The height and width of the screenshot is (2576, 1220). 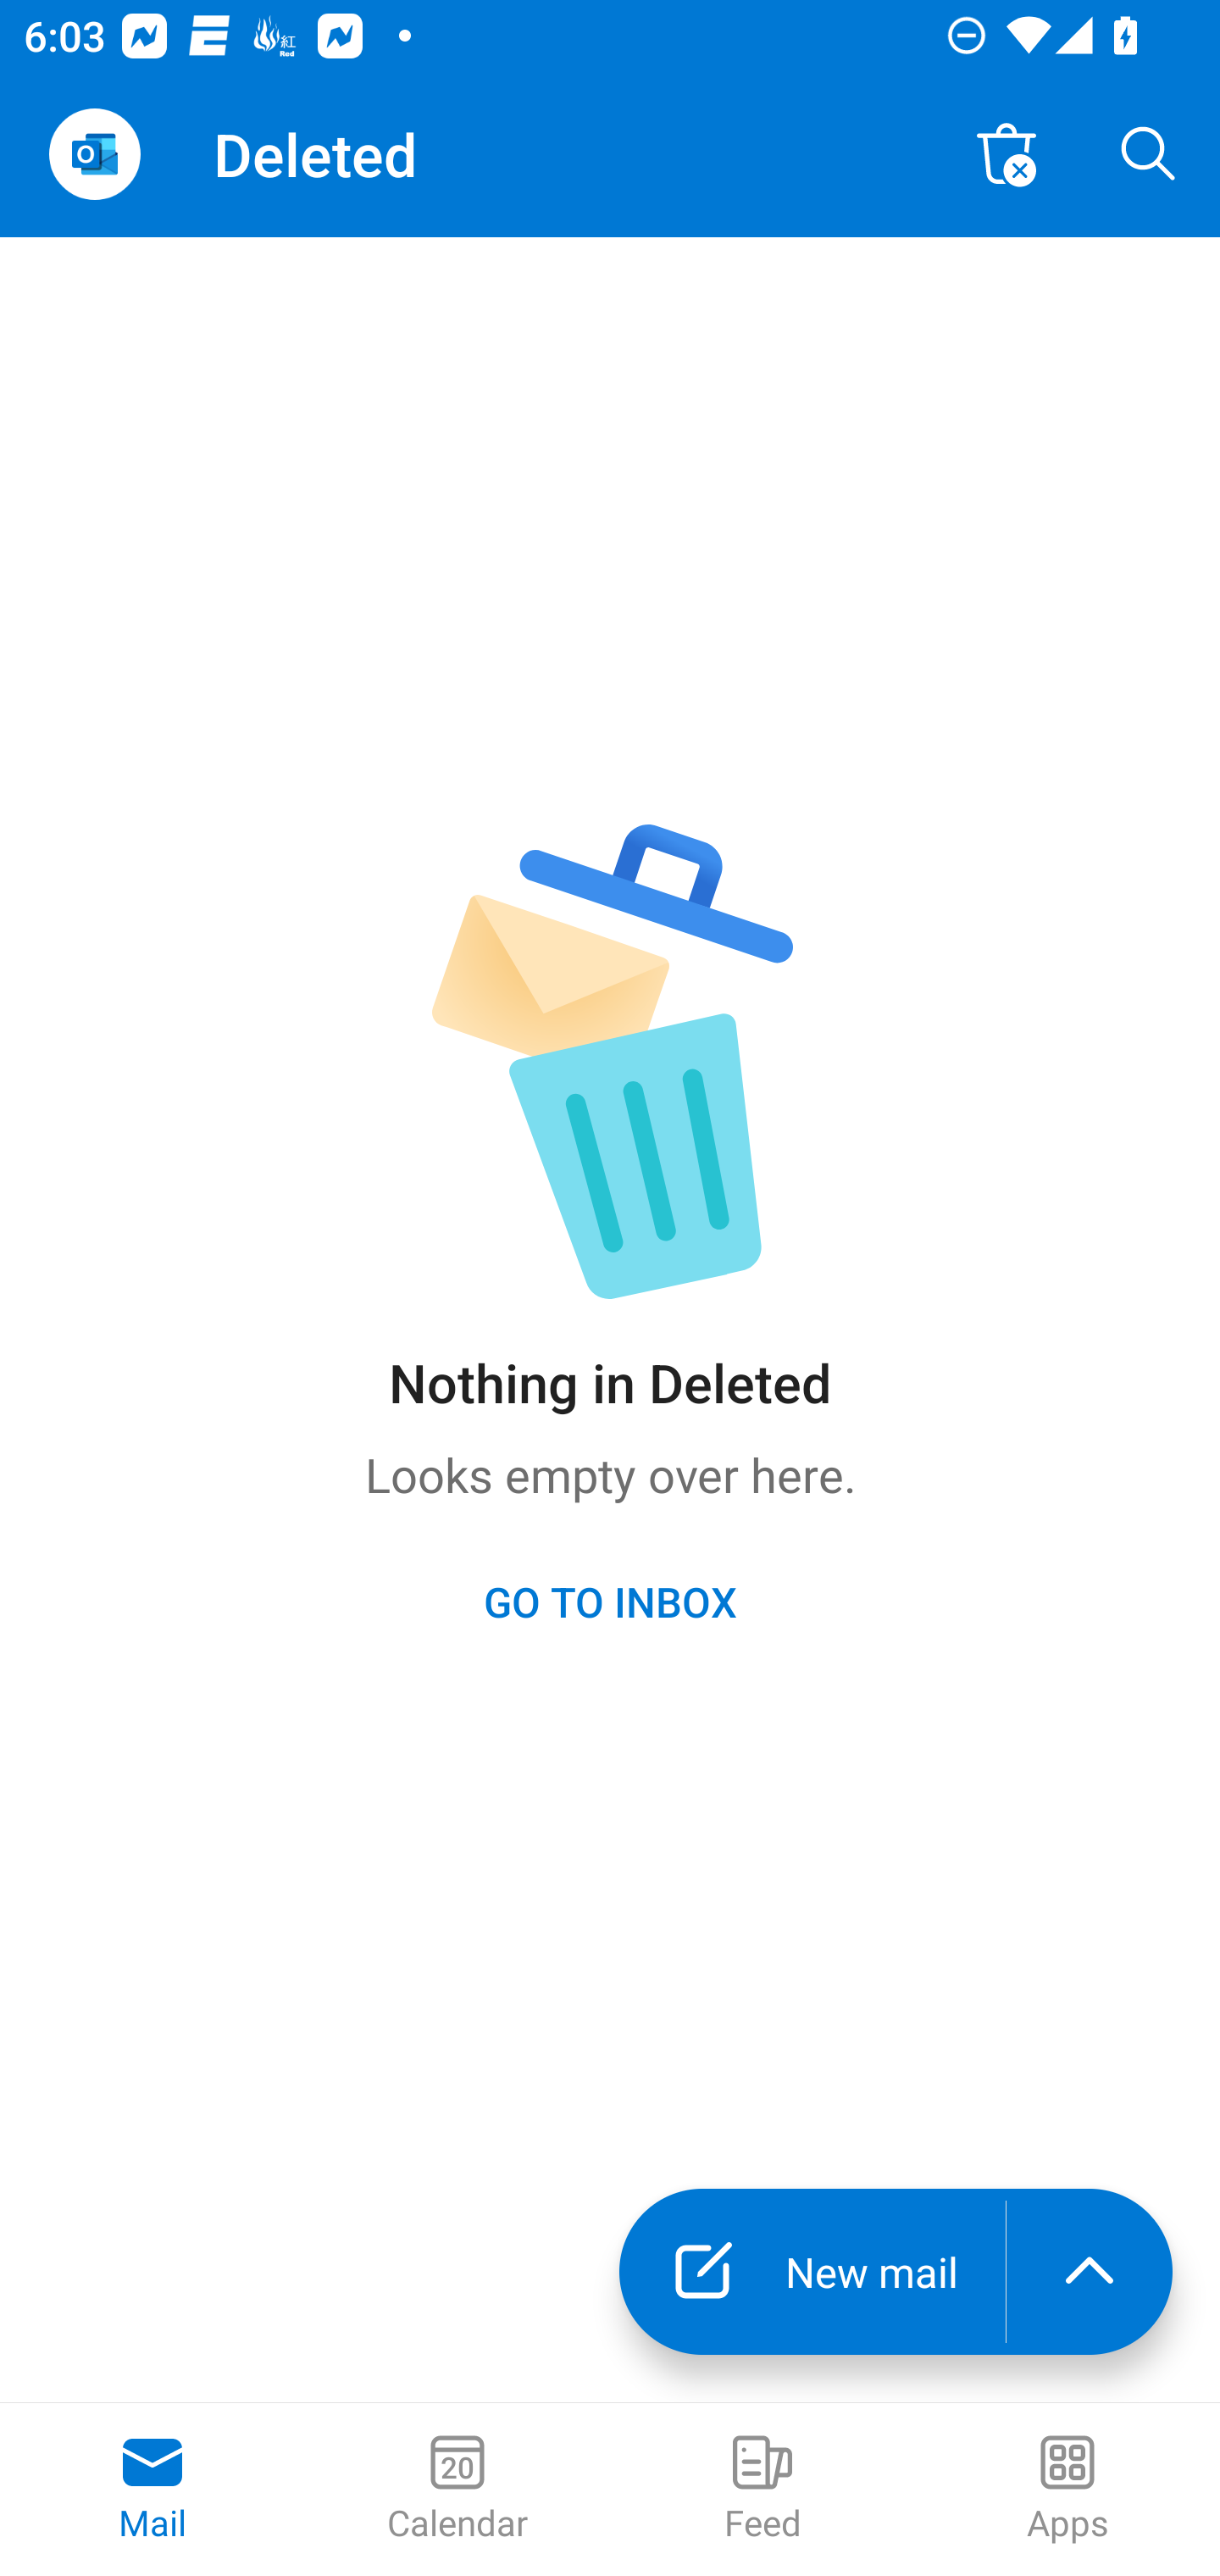 What do you see at coordinates (1006, 154) in the screenshot?
I see `Empty Deleted` at bounding box center [1006, 154].